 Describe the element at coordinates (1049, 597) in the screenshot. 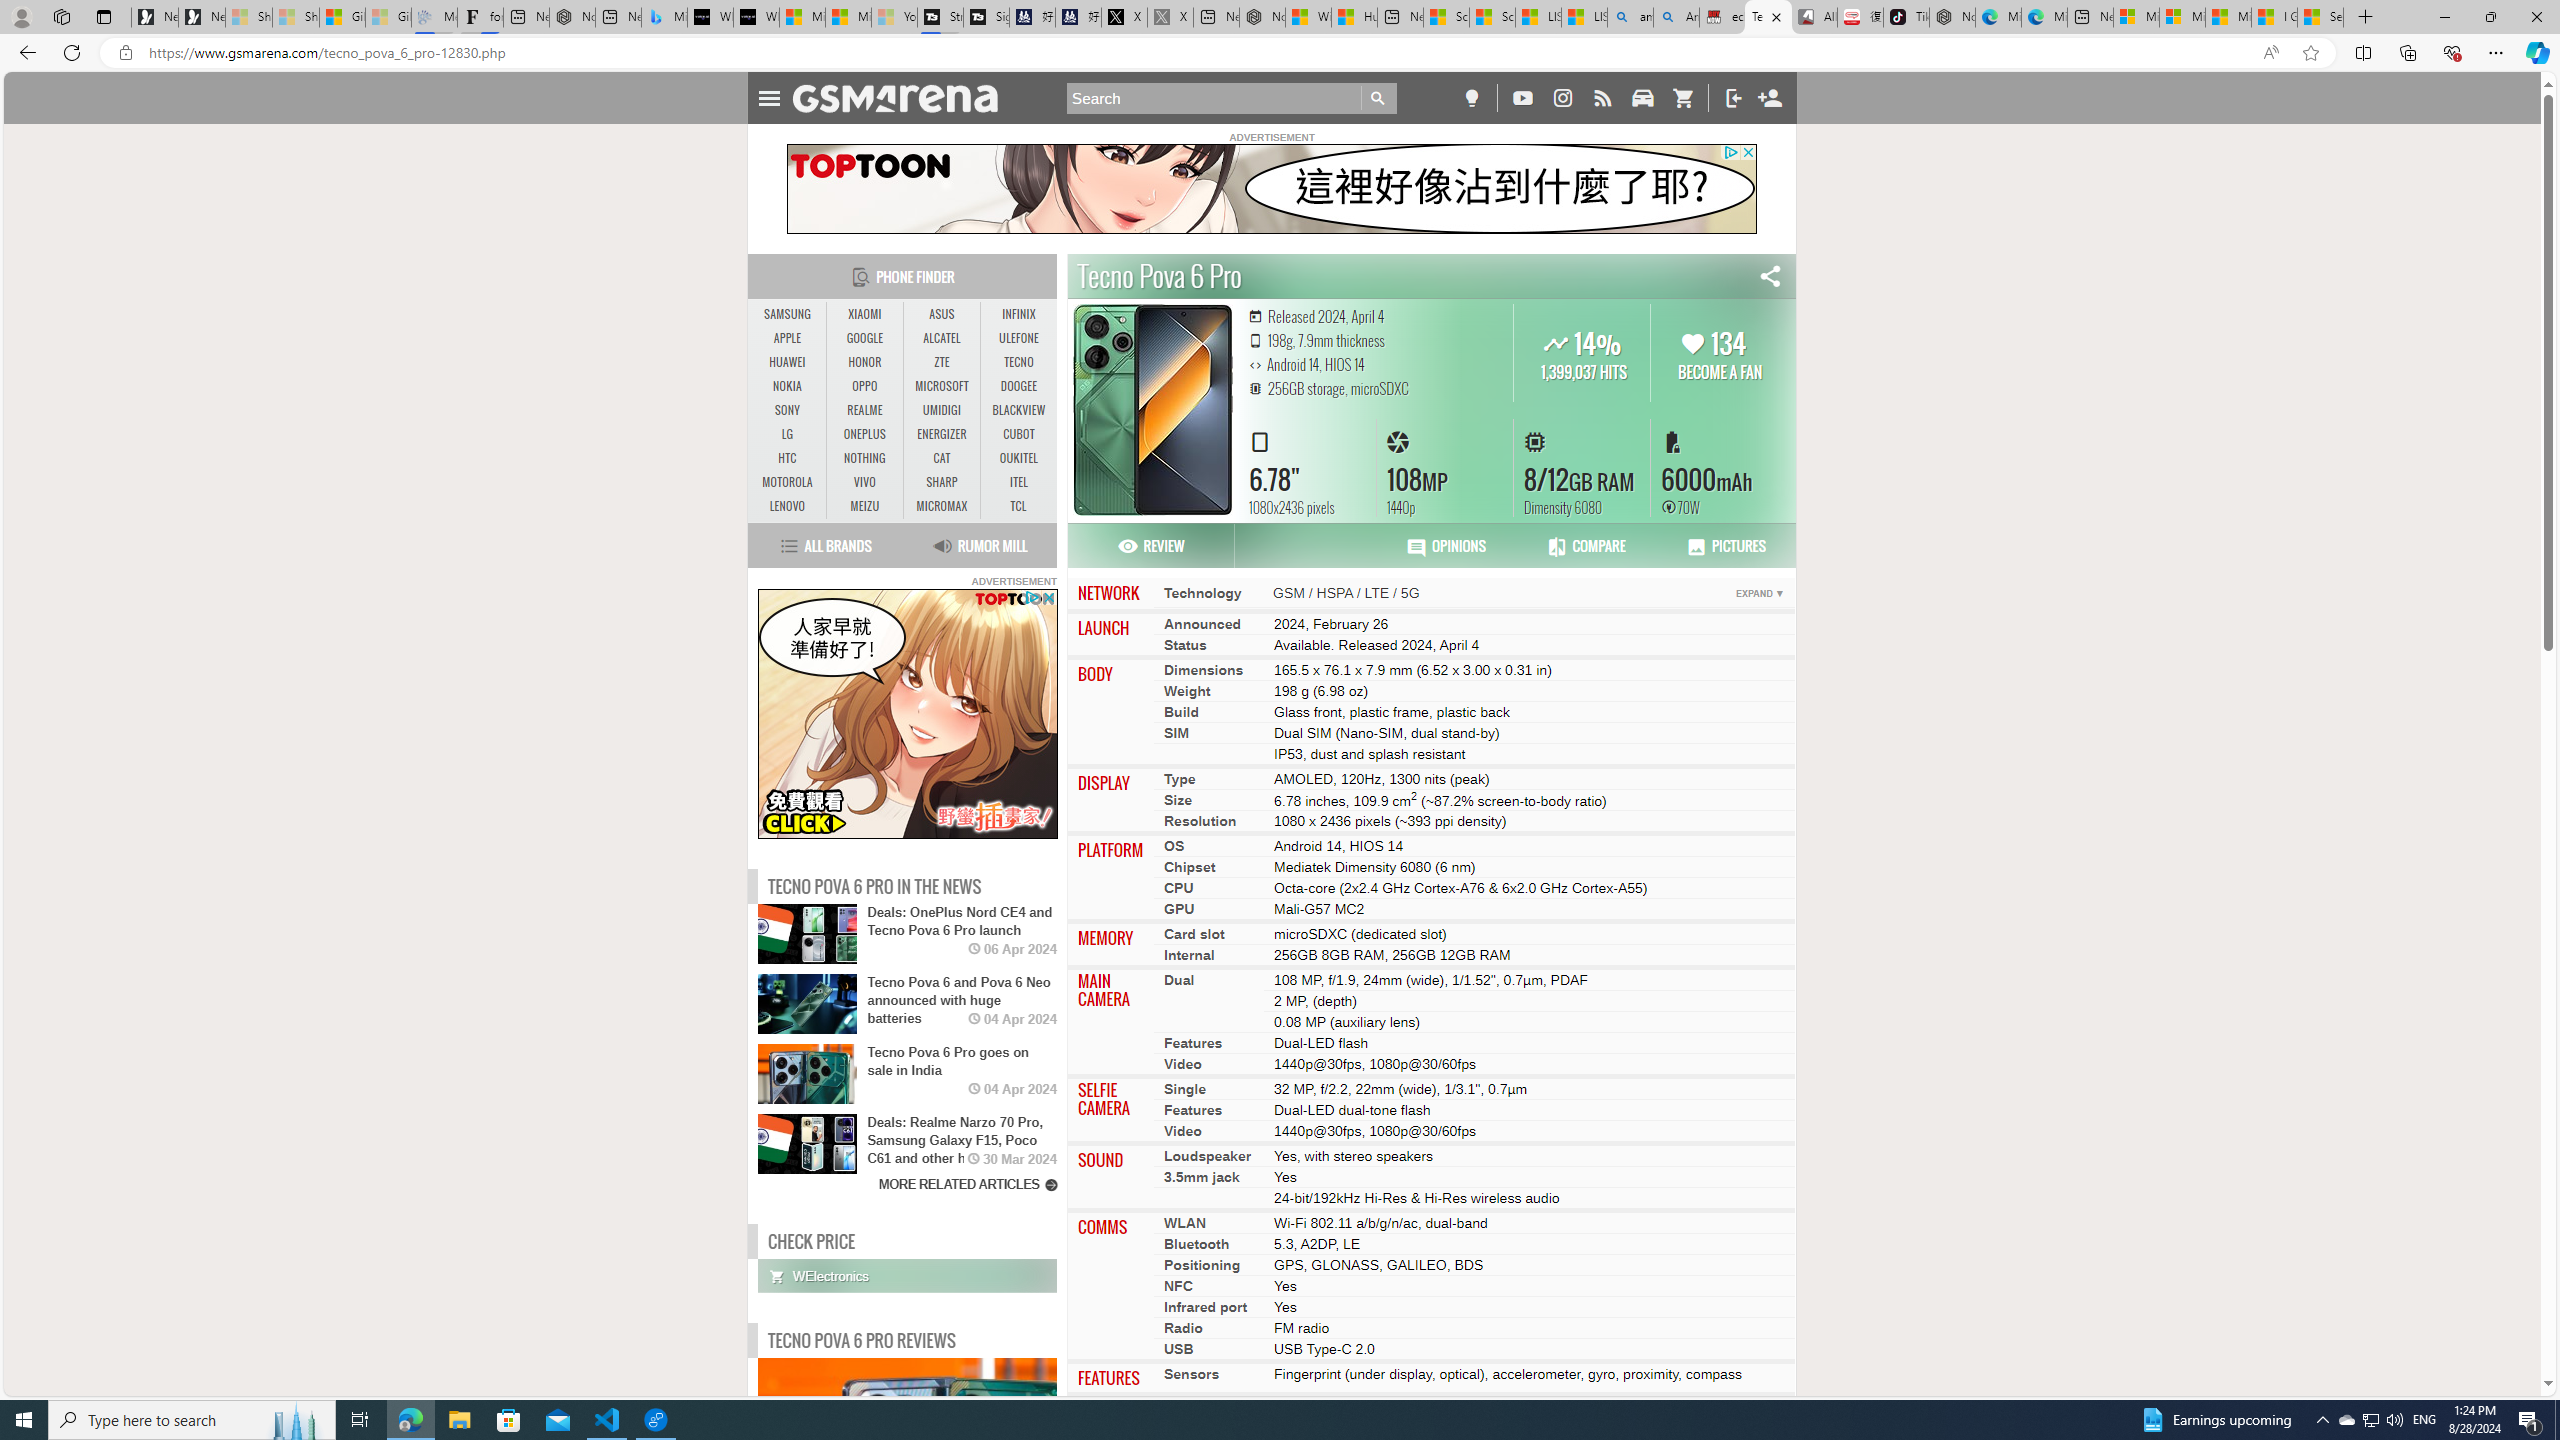

I see `AutomationID: close_button_svg` at that location.